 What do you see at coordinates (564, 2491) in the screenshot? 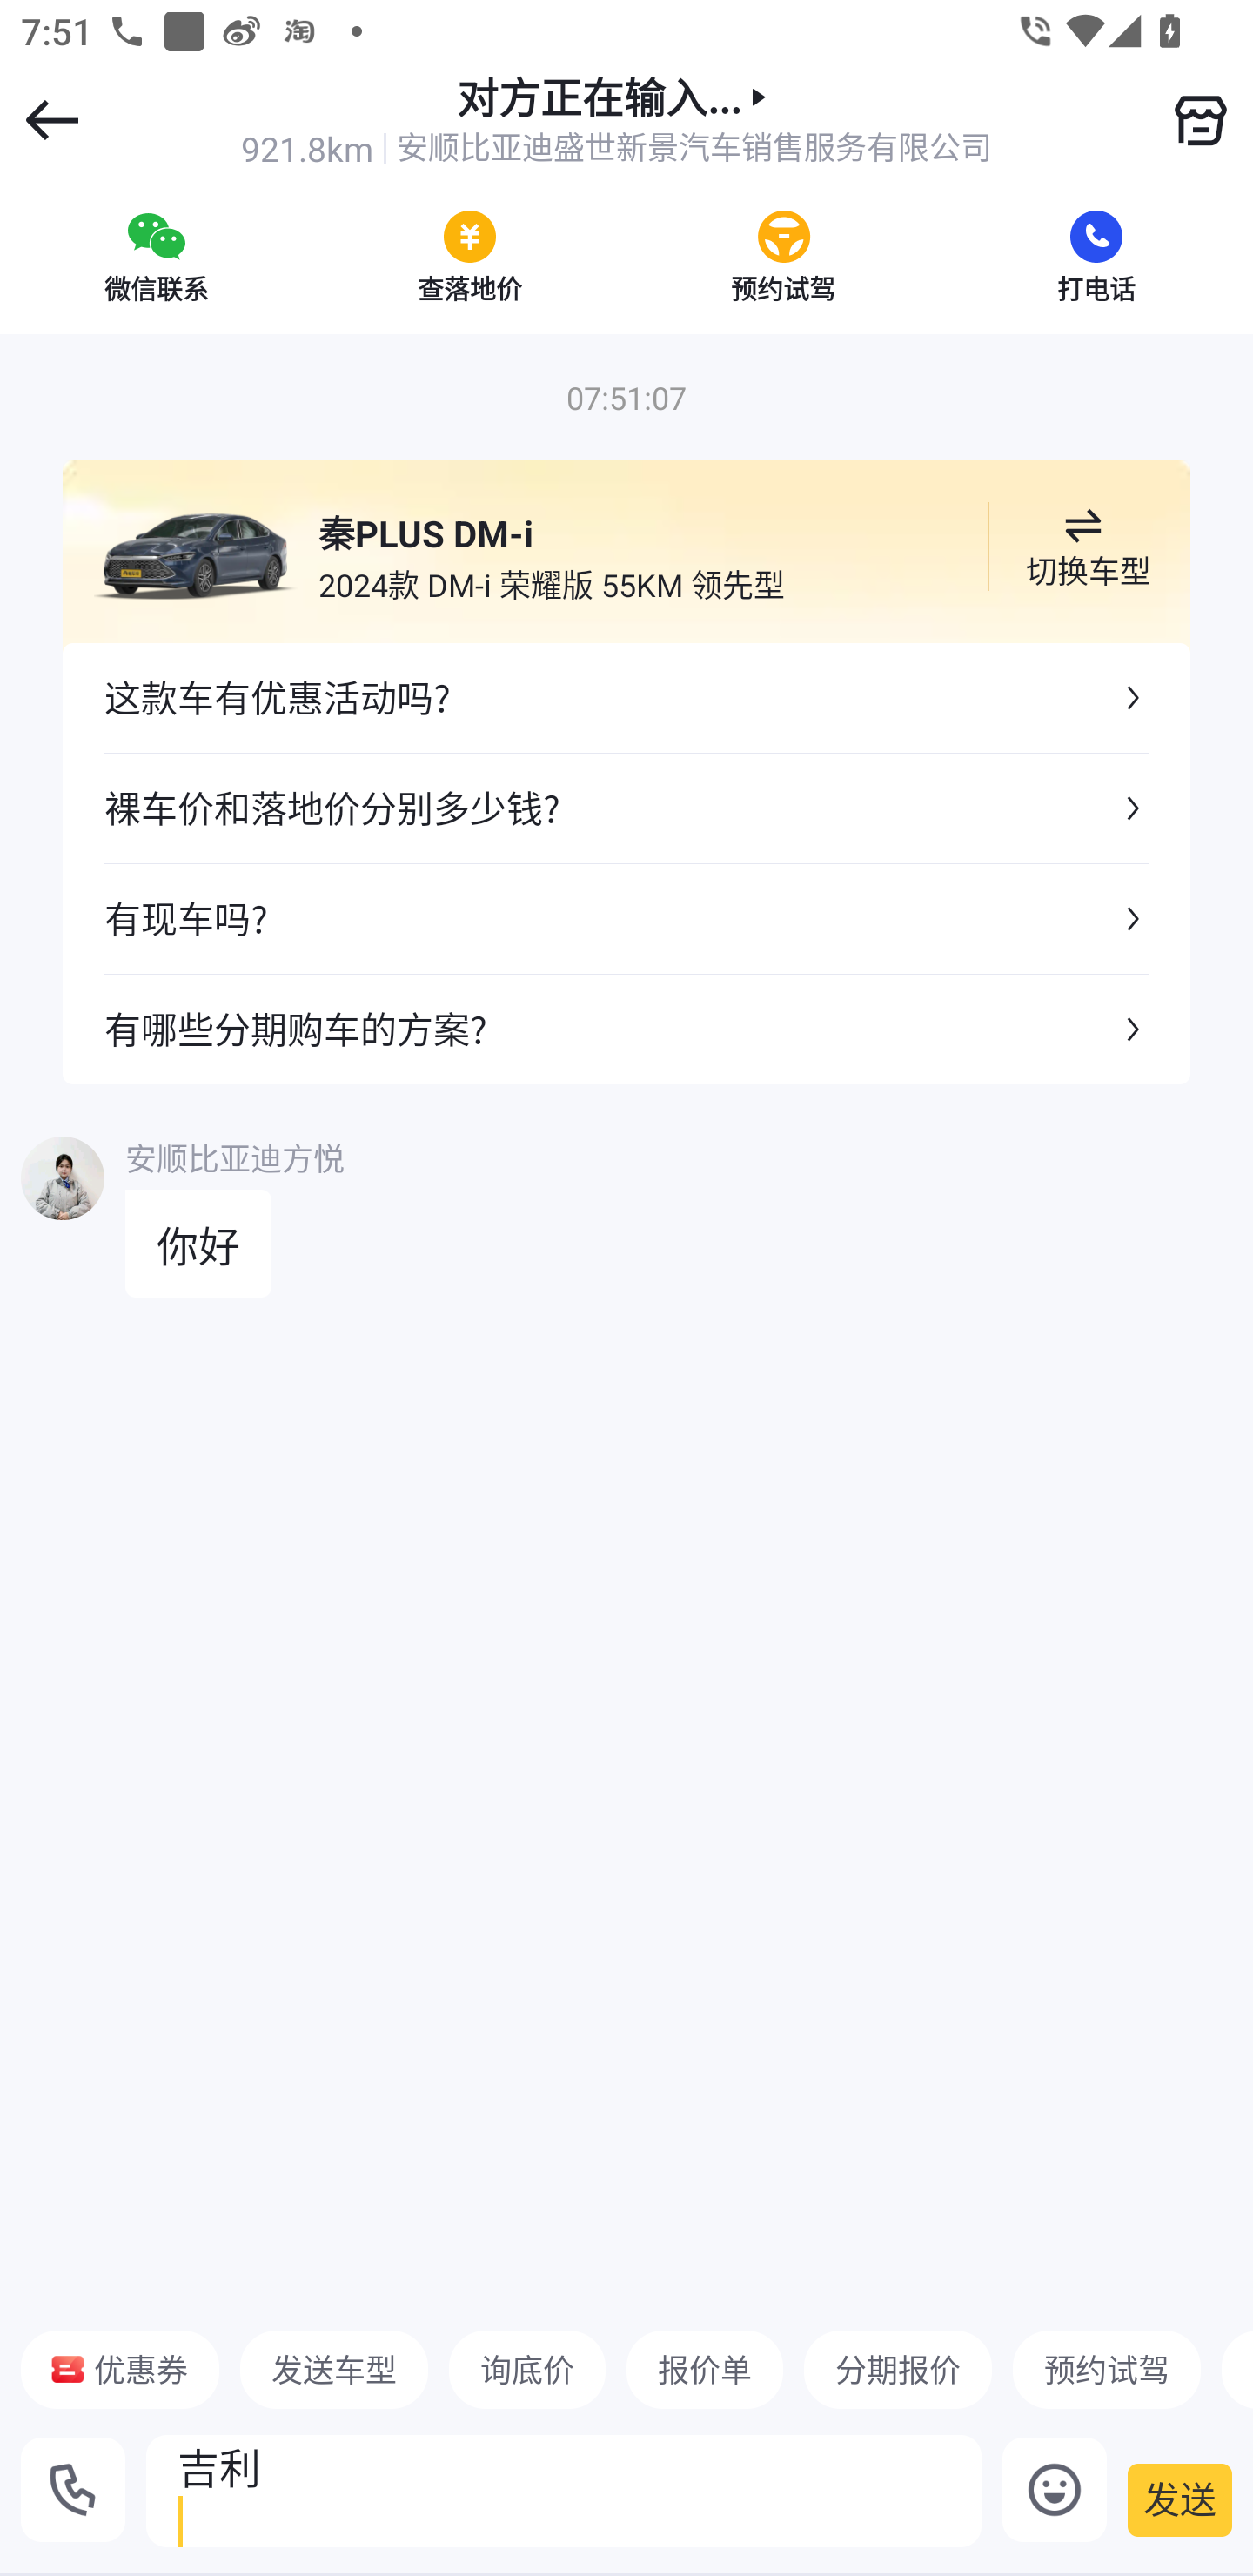
I see `吉利
` at bounding box center [564, 2491].